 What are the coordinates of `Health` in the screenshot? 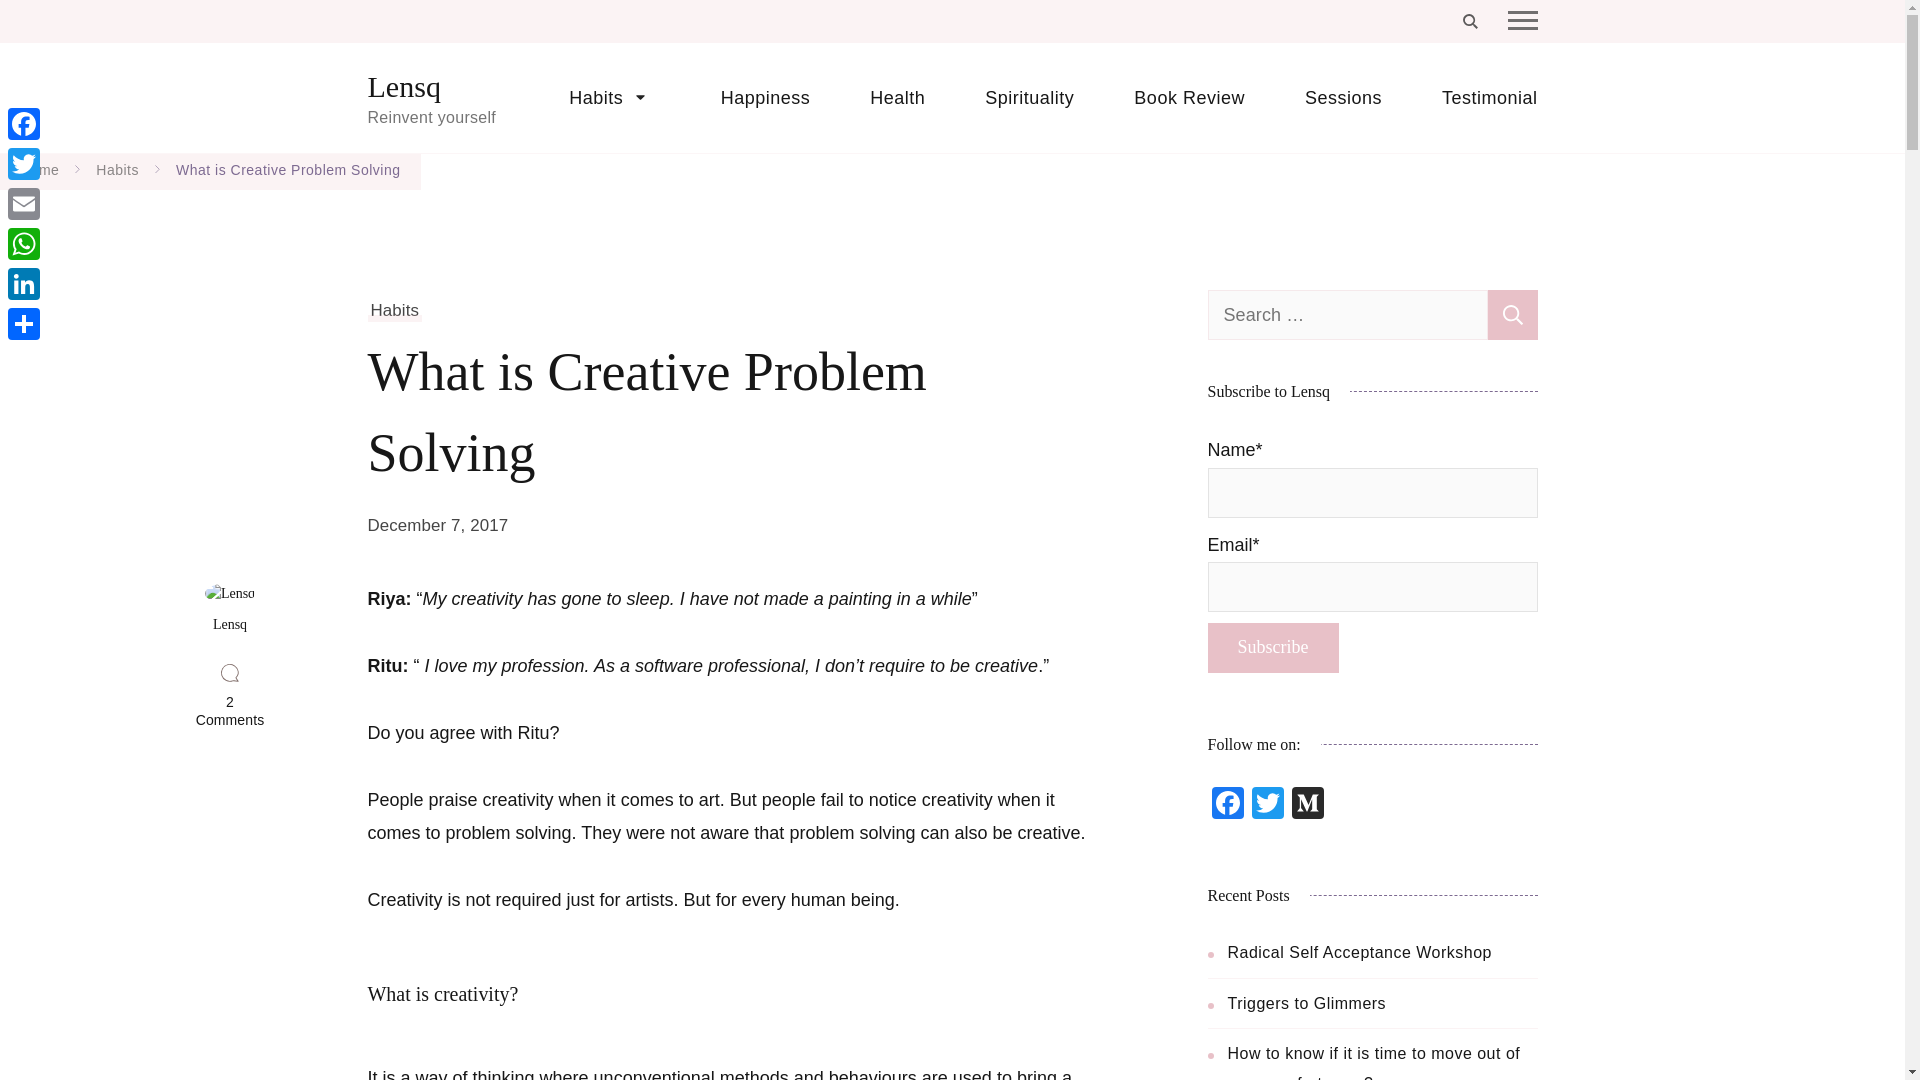 It's located at (897, 98).